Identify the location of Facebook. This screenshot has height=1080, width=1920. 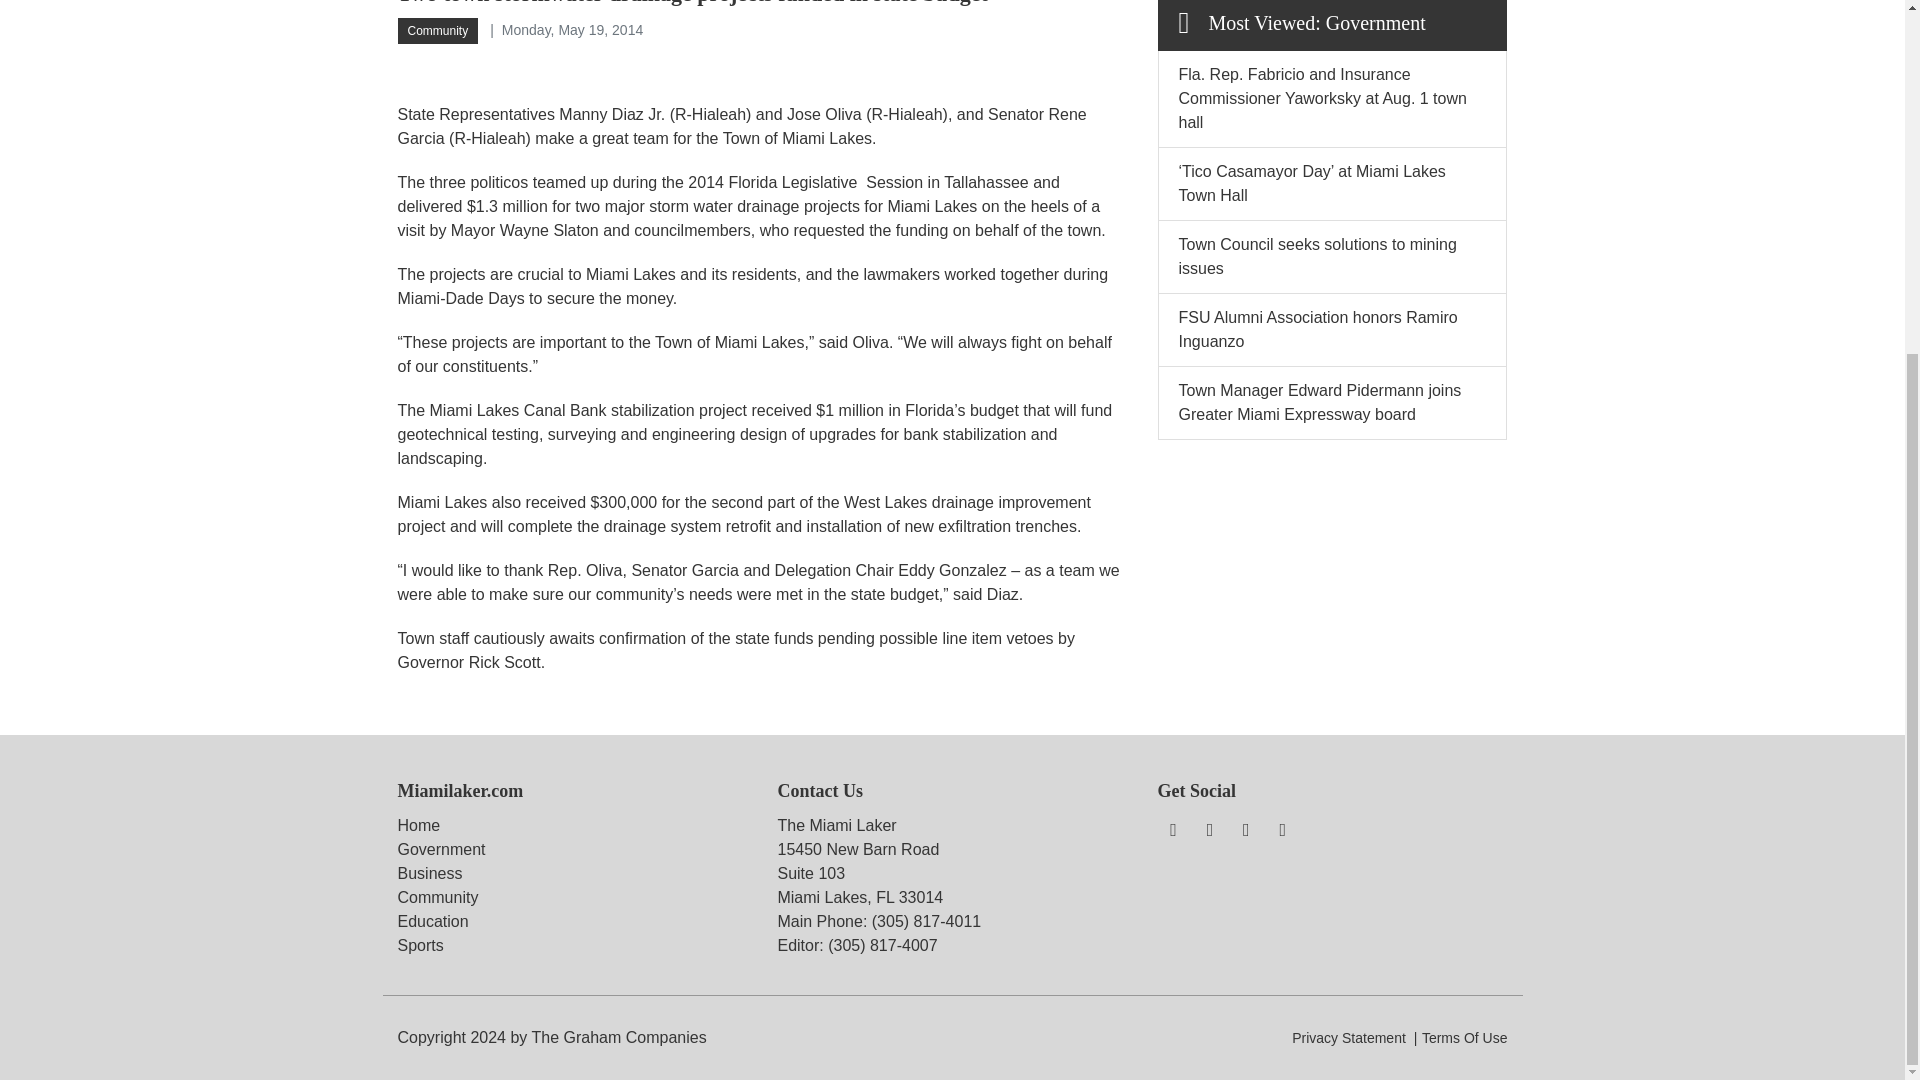
(1172, 830).